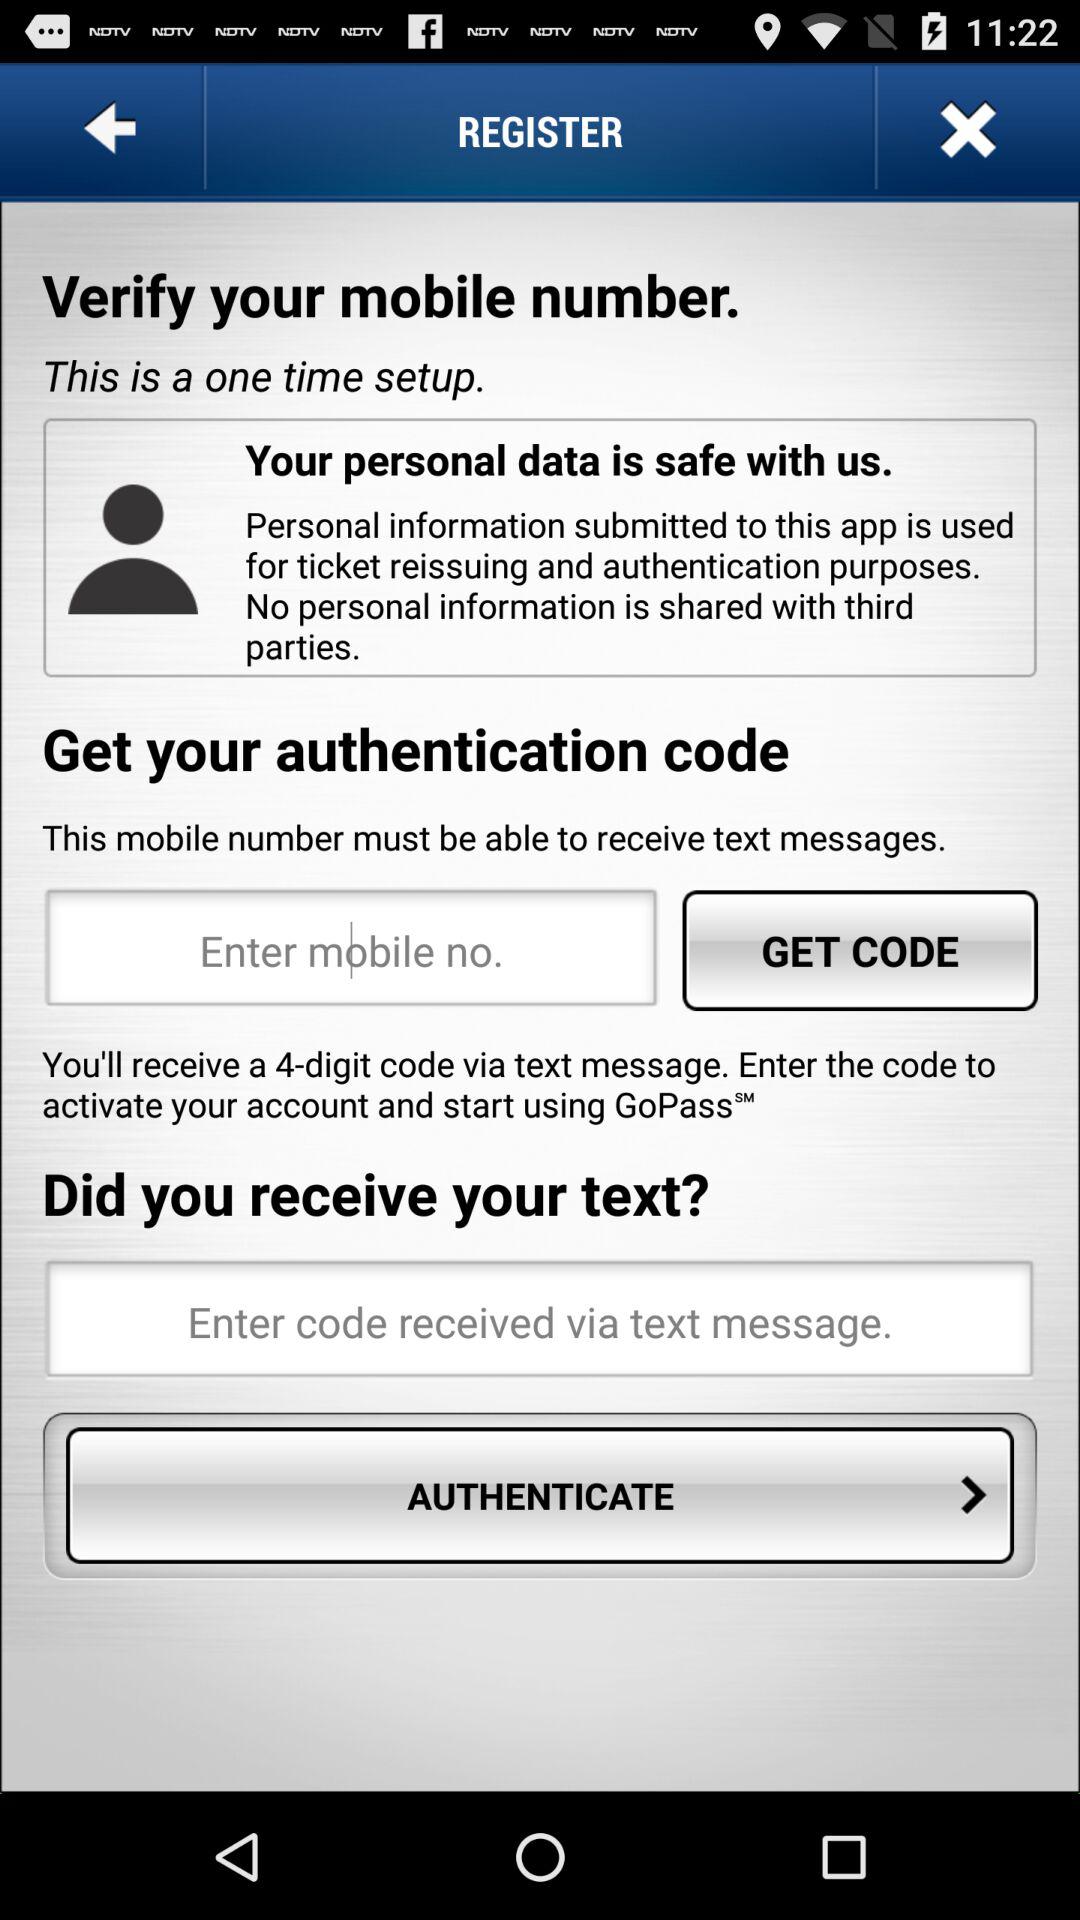 Image resolution: width=1080 pixels, height=1920 pixels. What do you see at coordinates (540, 1321) in the screenshot?
I see `enter code` at bounding box center [540, 1321].